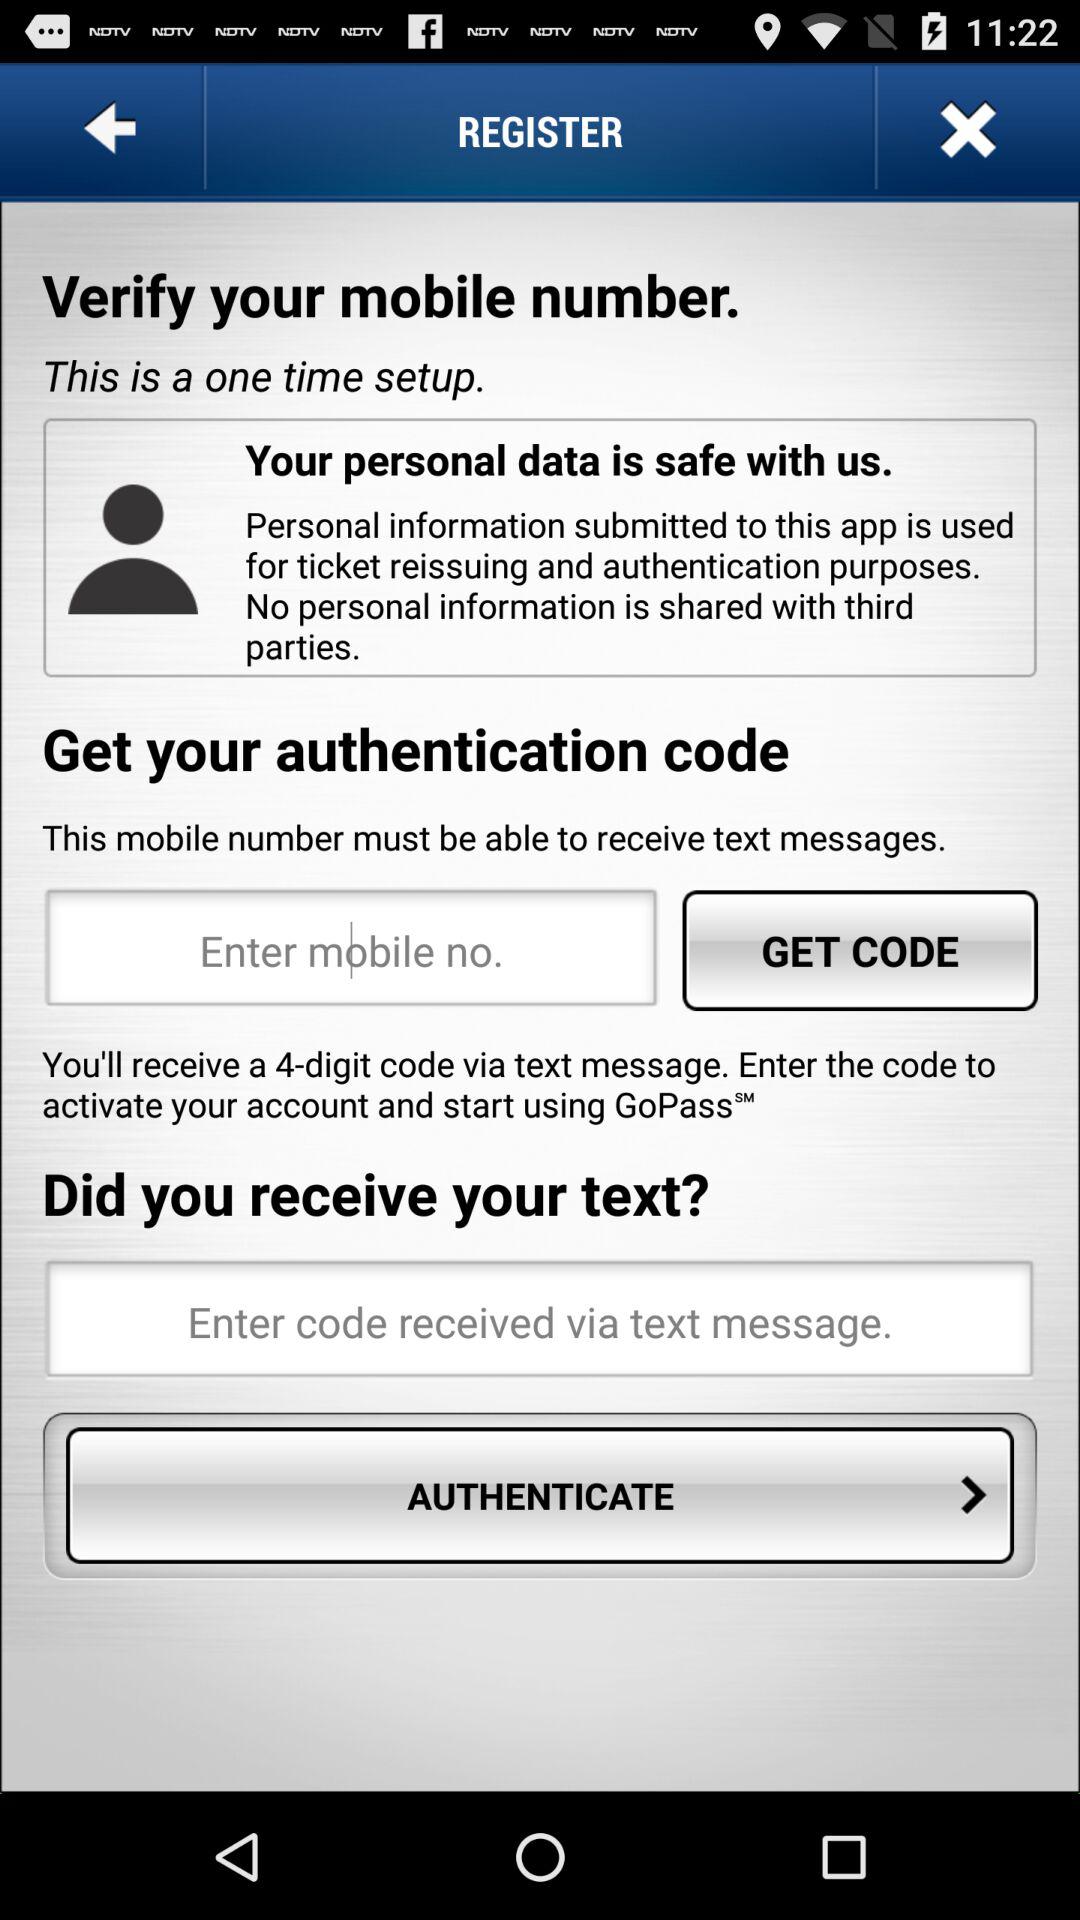 Image resolution: width=1080 pixels, height=1920 pixels. What do you see at coordinates (540, 1321) in the screenshot?
I see `enter code` at bounding box center [540, 1321].